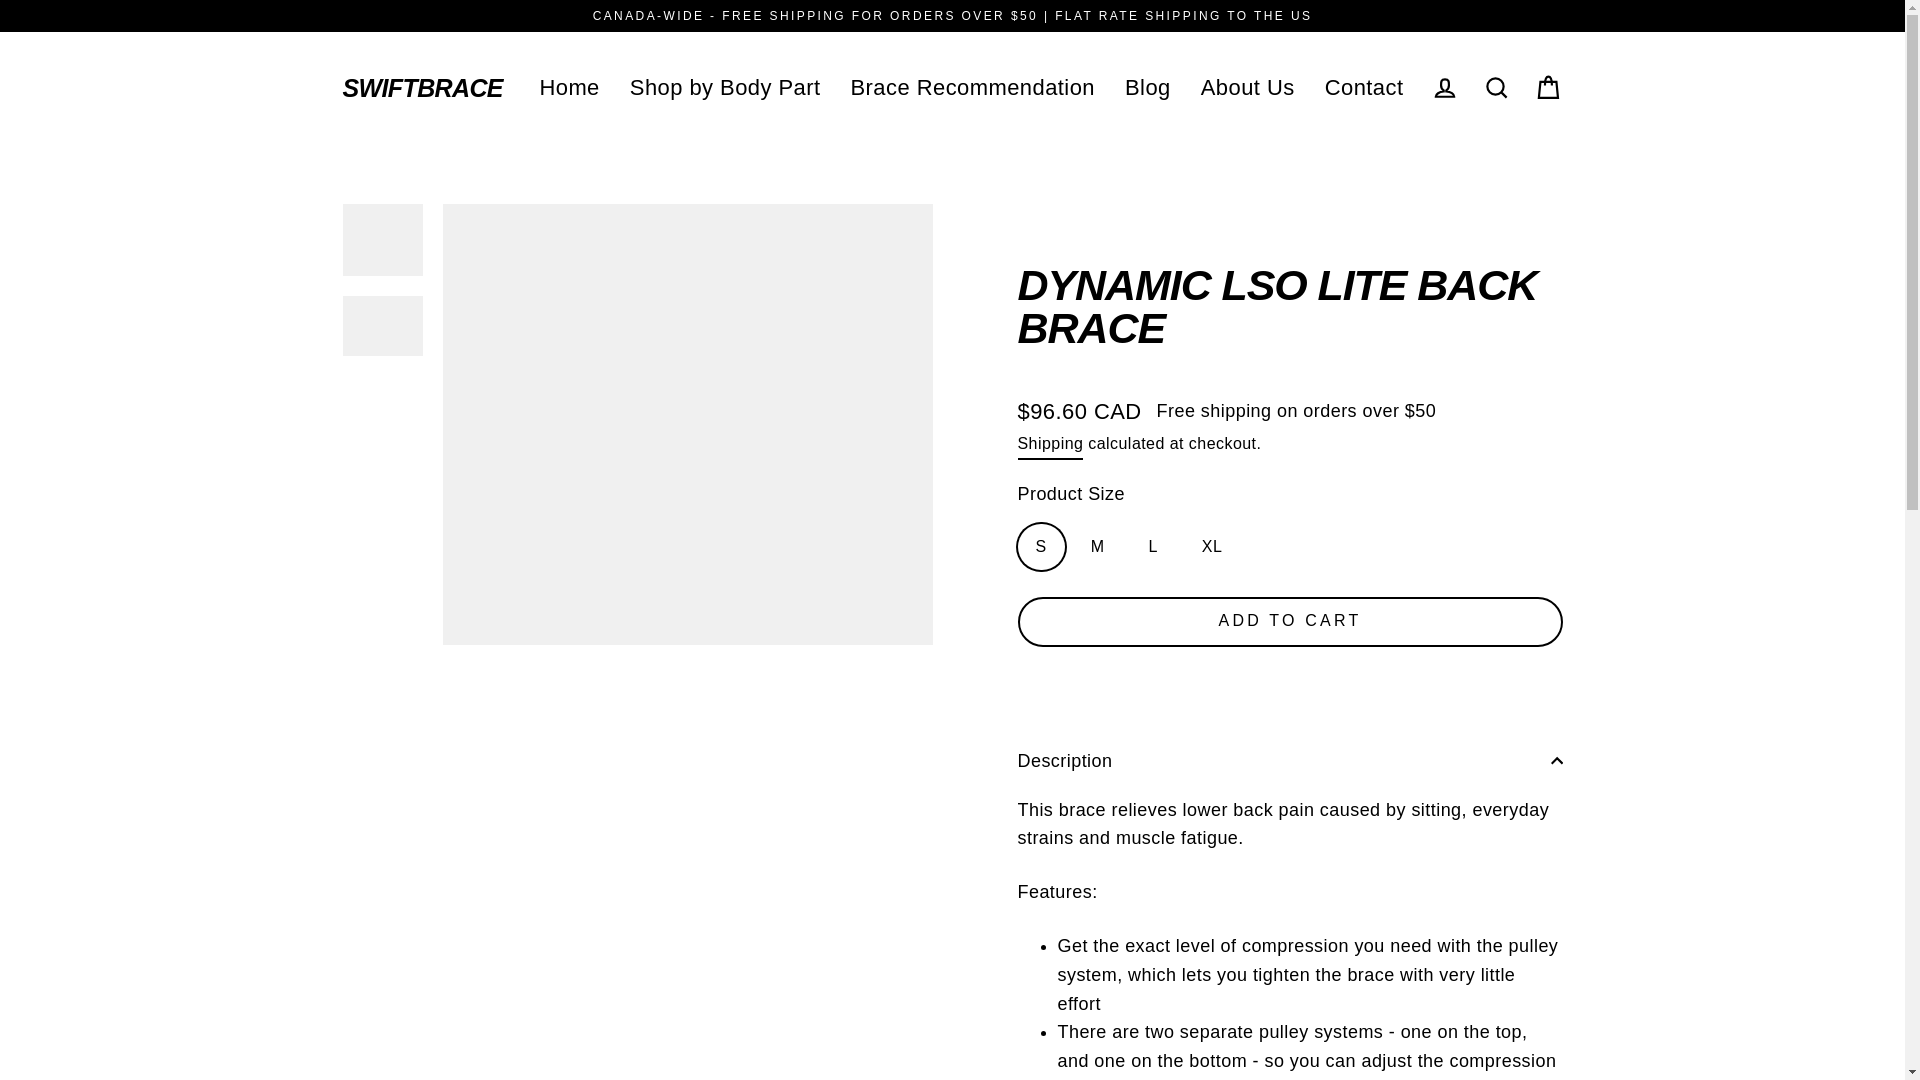  Describe the element at coordinates (1248, 88) in the screenshot. I see `About Us` at that location.